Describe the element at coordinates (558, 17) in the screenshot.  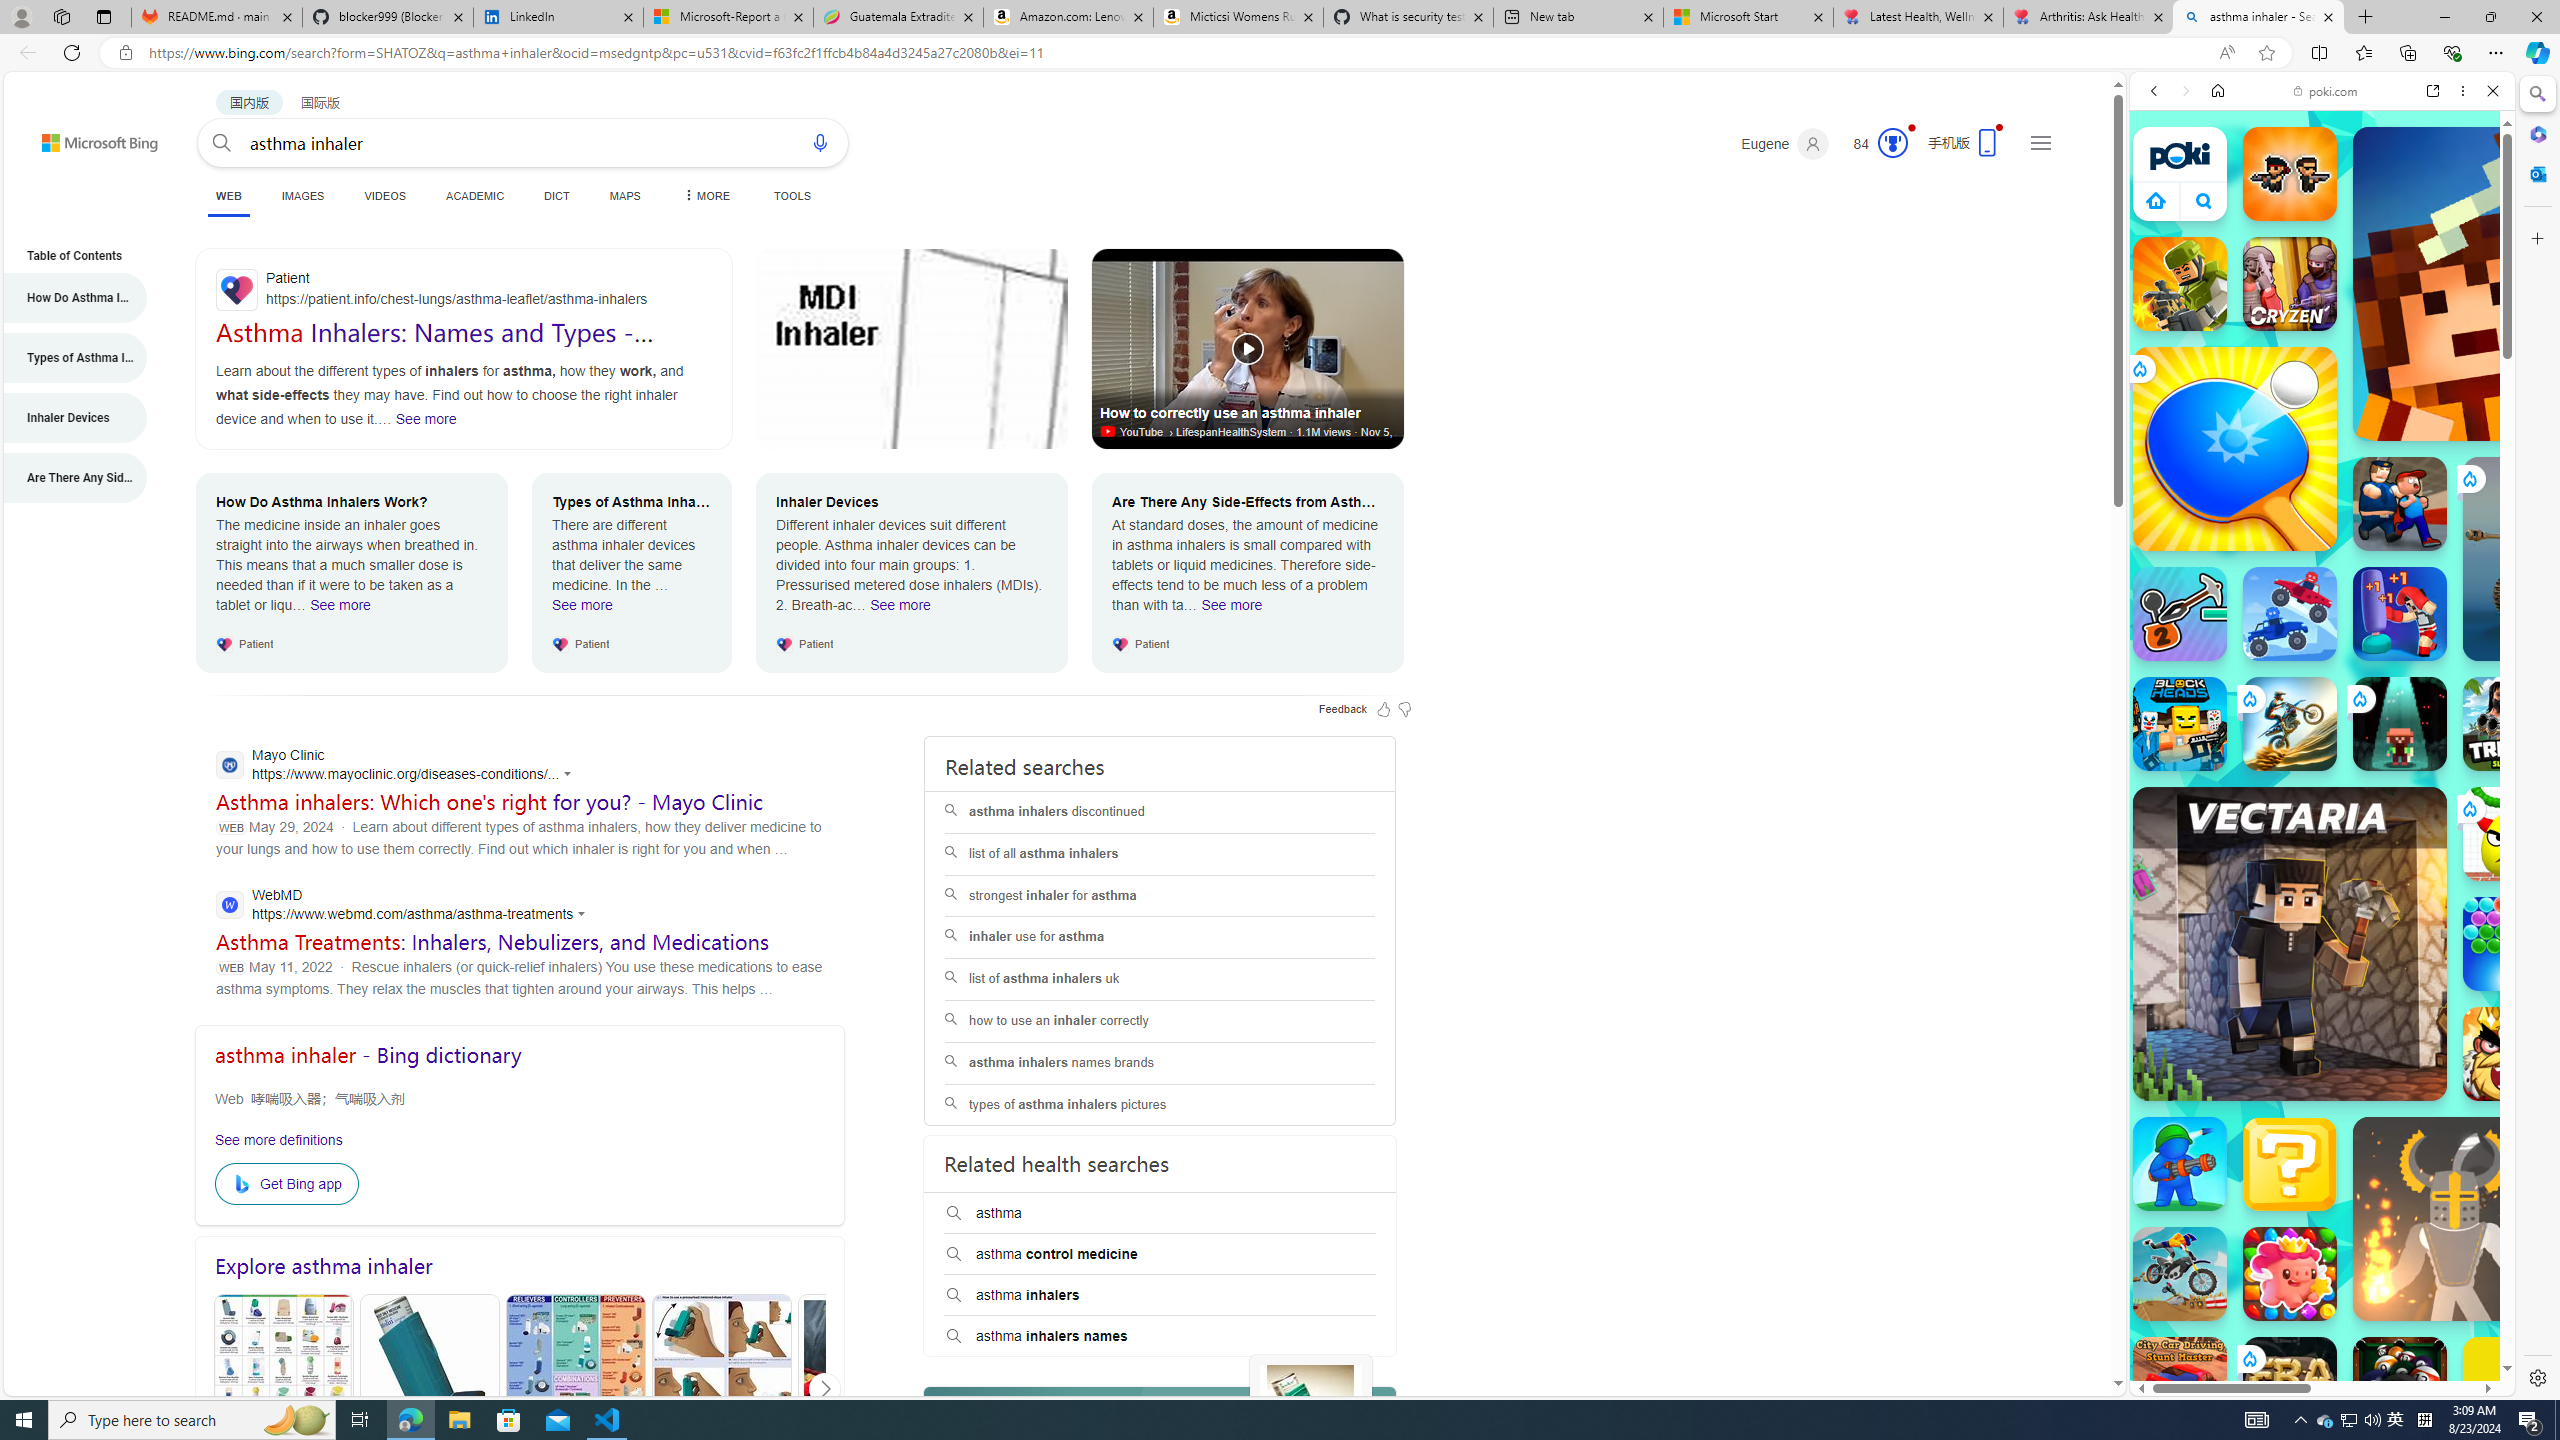
I see `LinkedIn` at that location.